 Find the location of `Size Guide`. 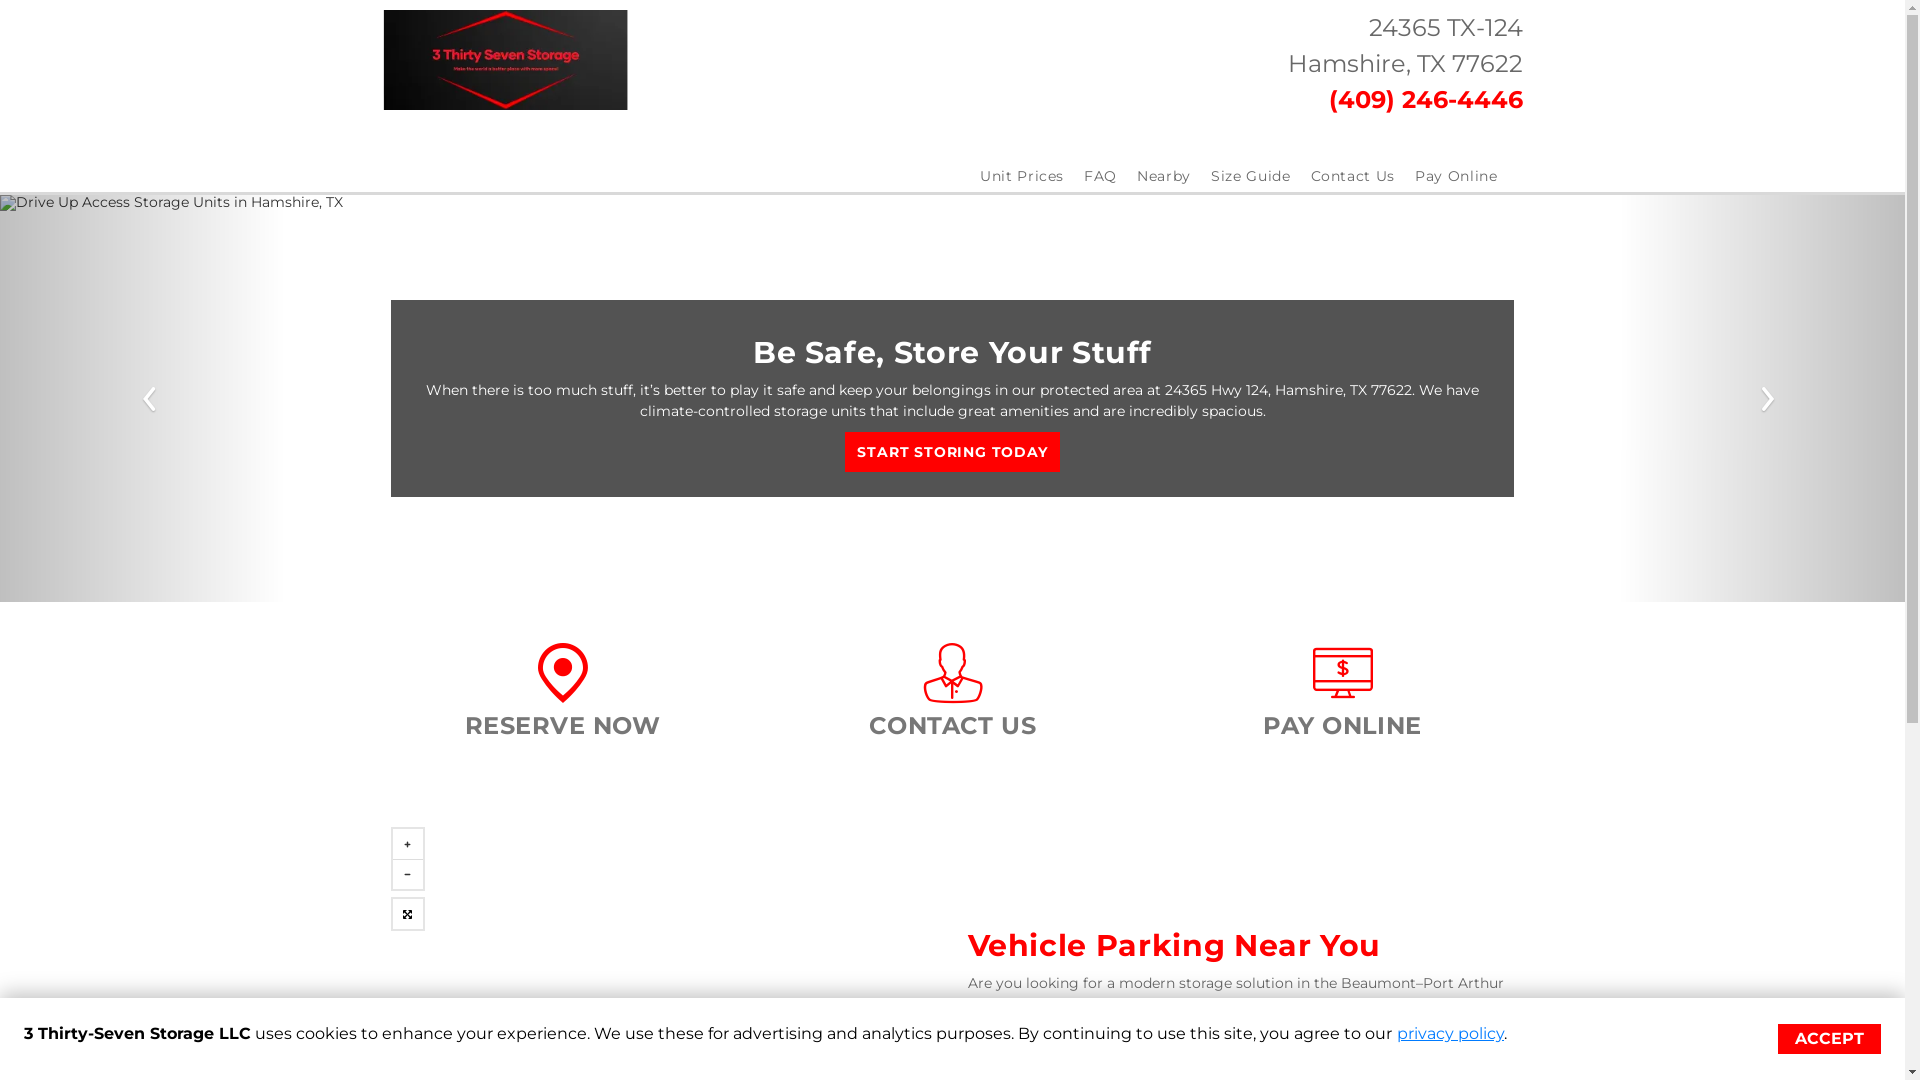

Size Guide is located at coordinates (1251, 176).